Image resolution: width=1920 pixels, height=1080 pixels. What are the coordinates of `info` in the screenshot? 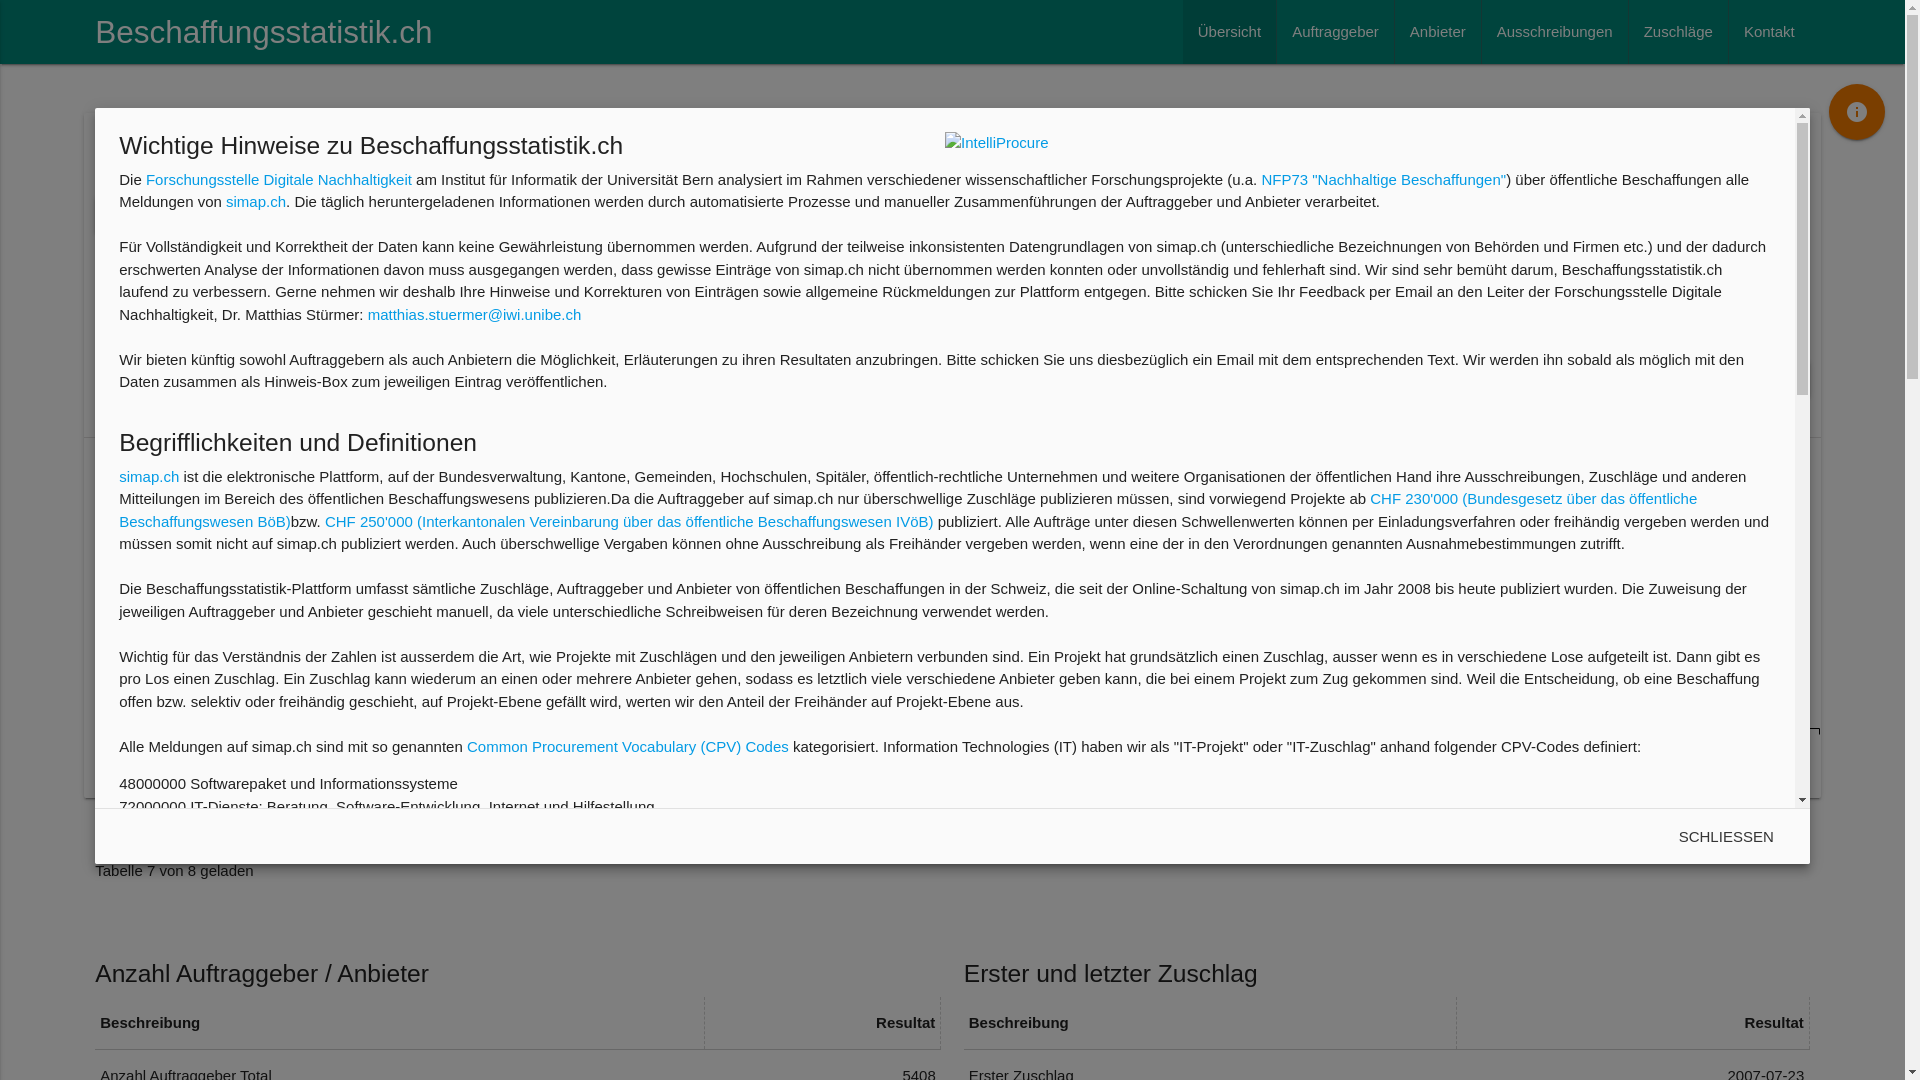 It's located at (1857, 112).